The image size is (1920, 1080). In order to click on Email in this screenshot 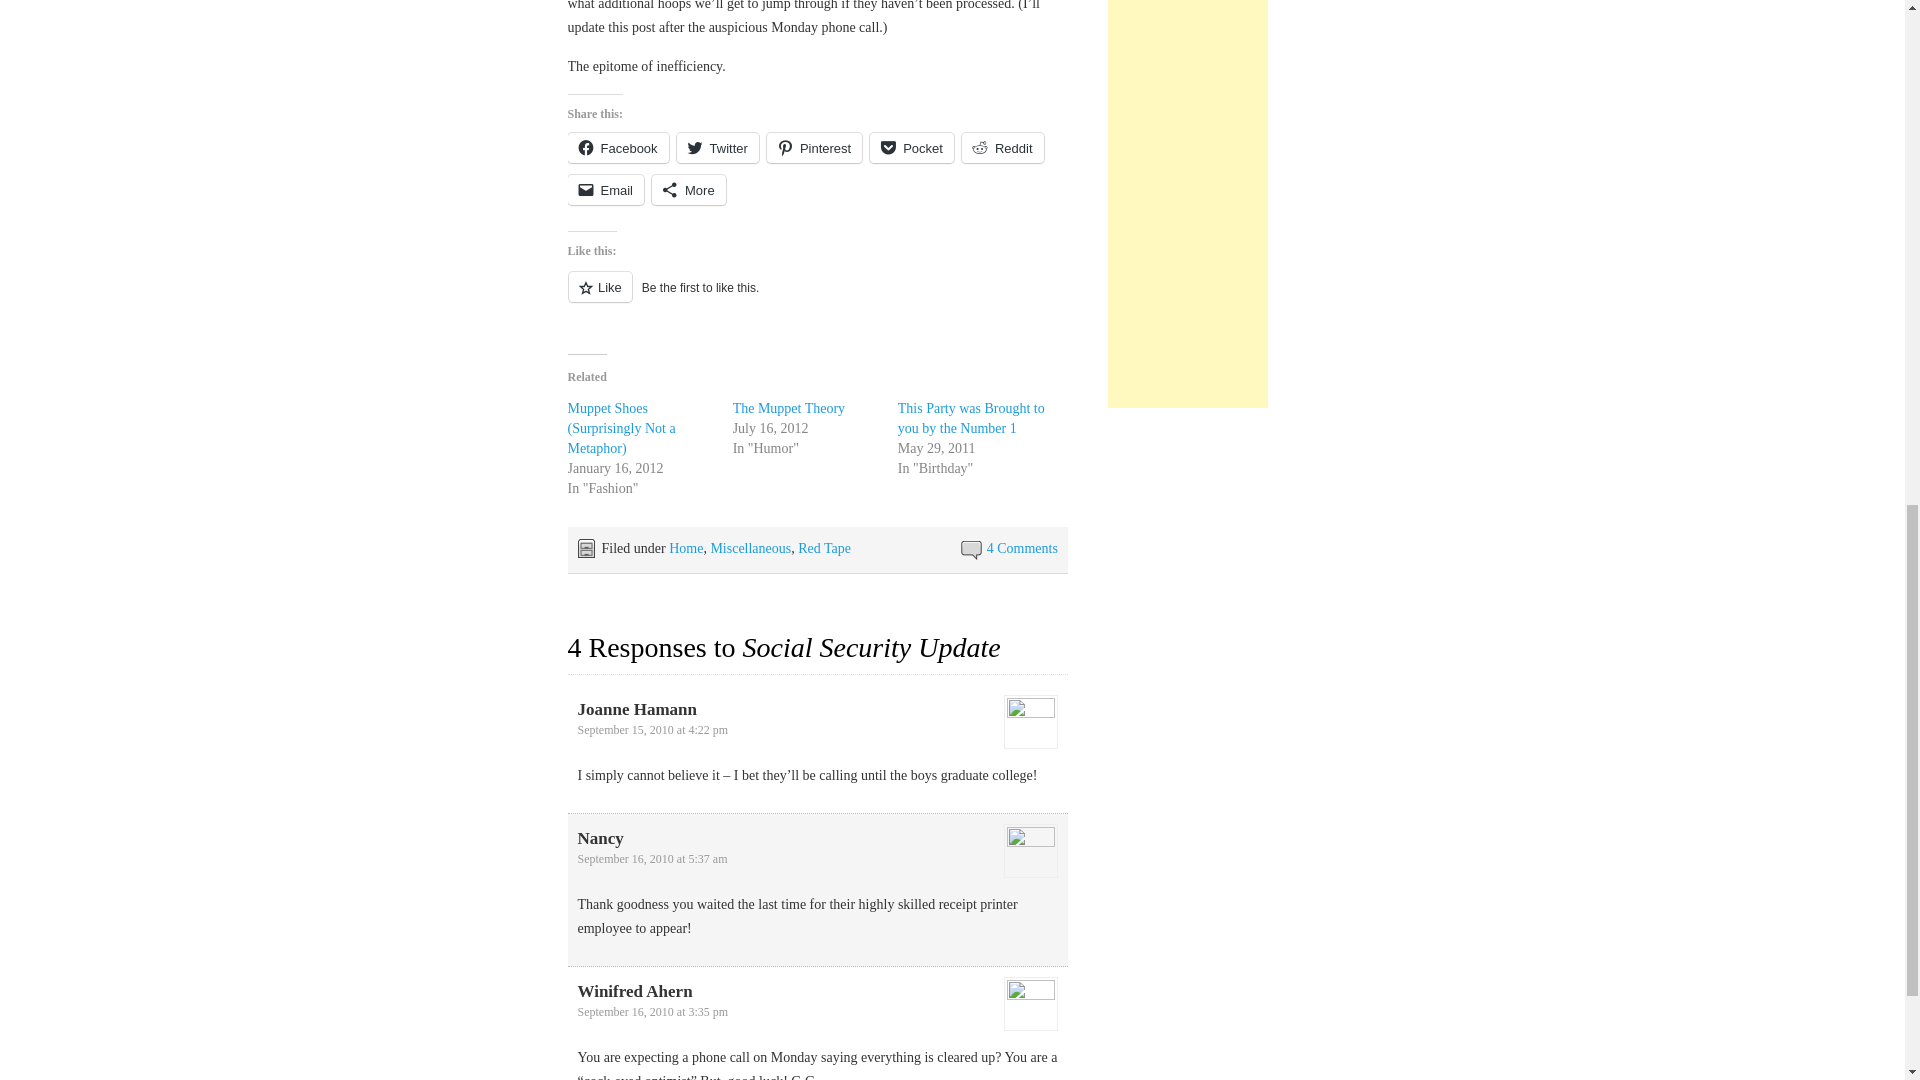, I will do `click(606, 190)`.